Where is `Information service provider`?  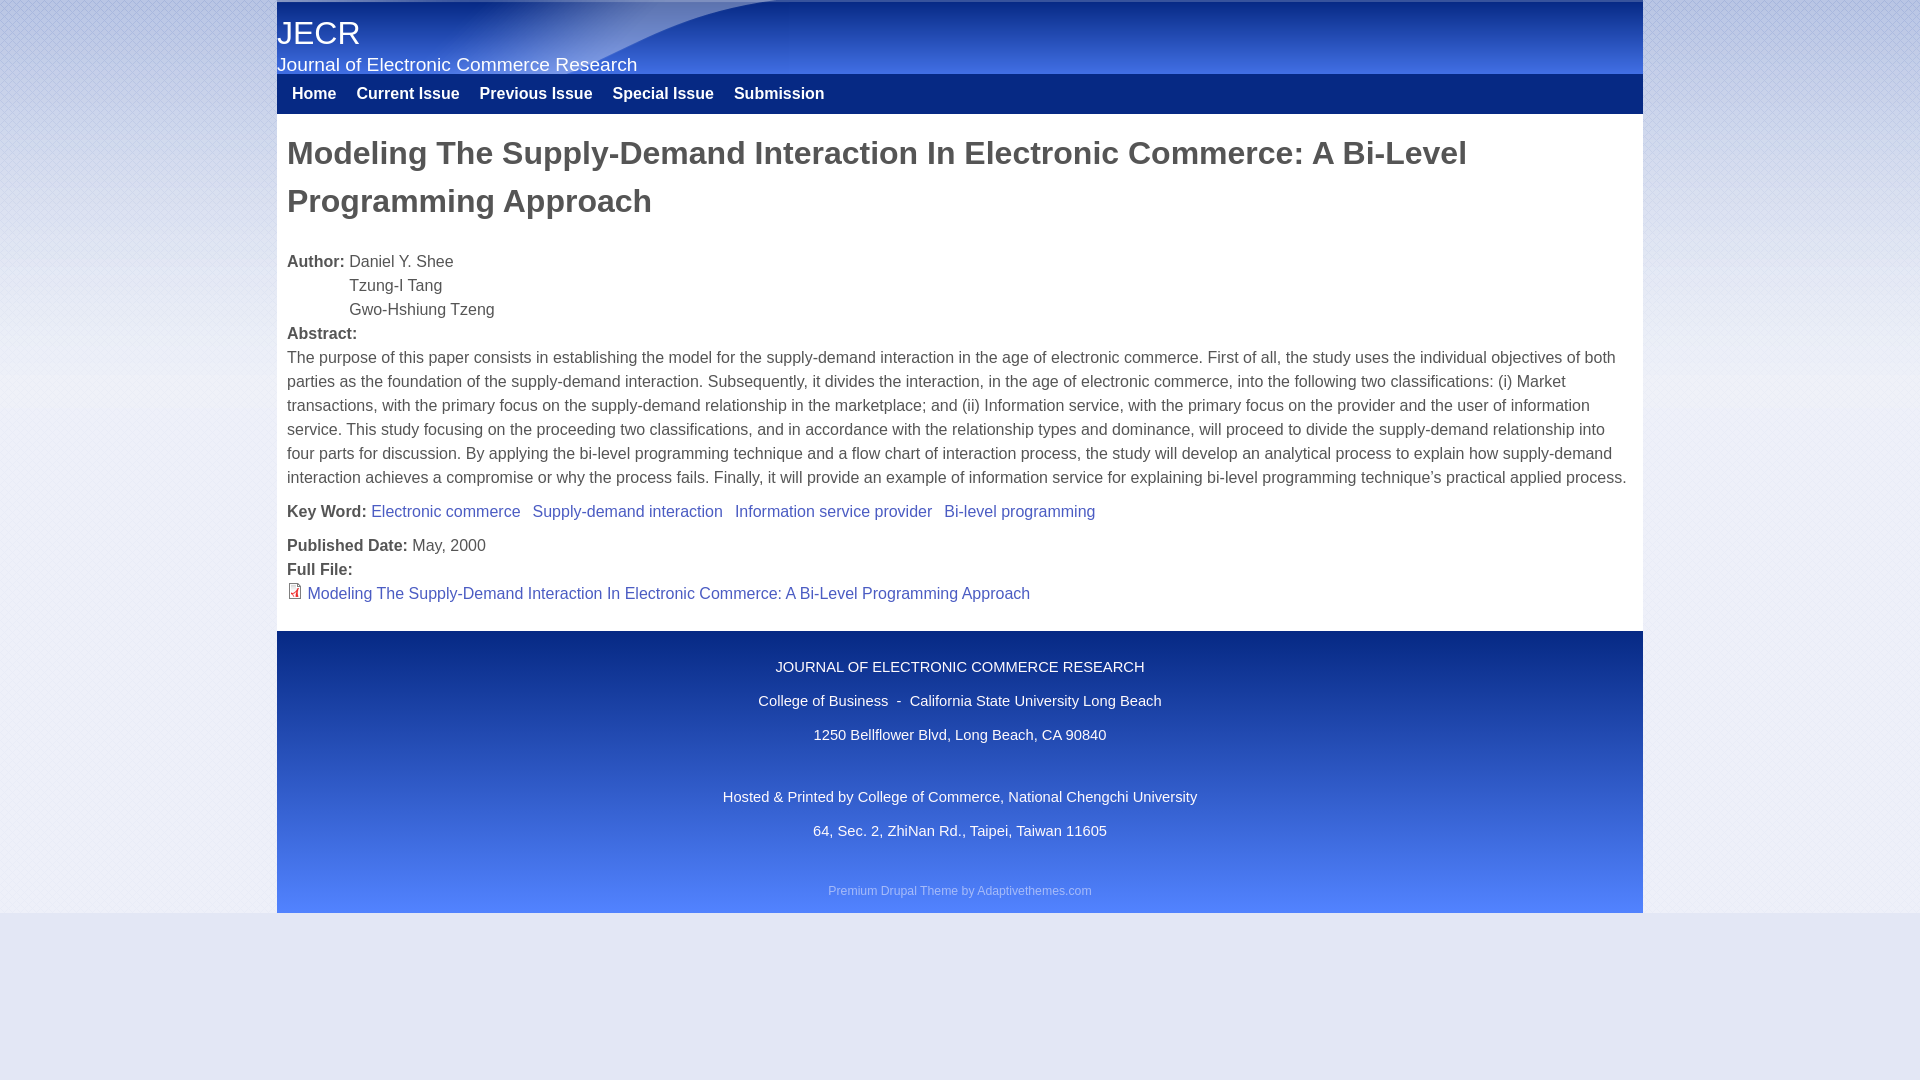 Information service provider is located at coordinates (833, 510).